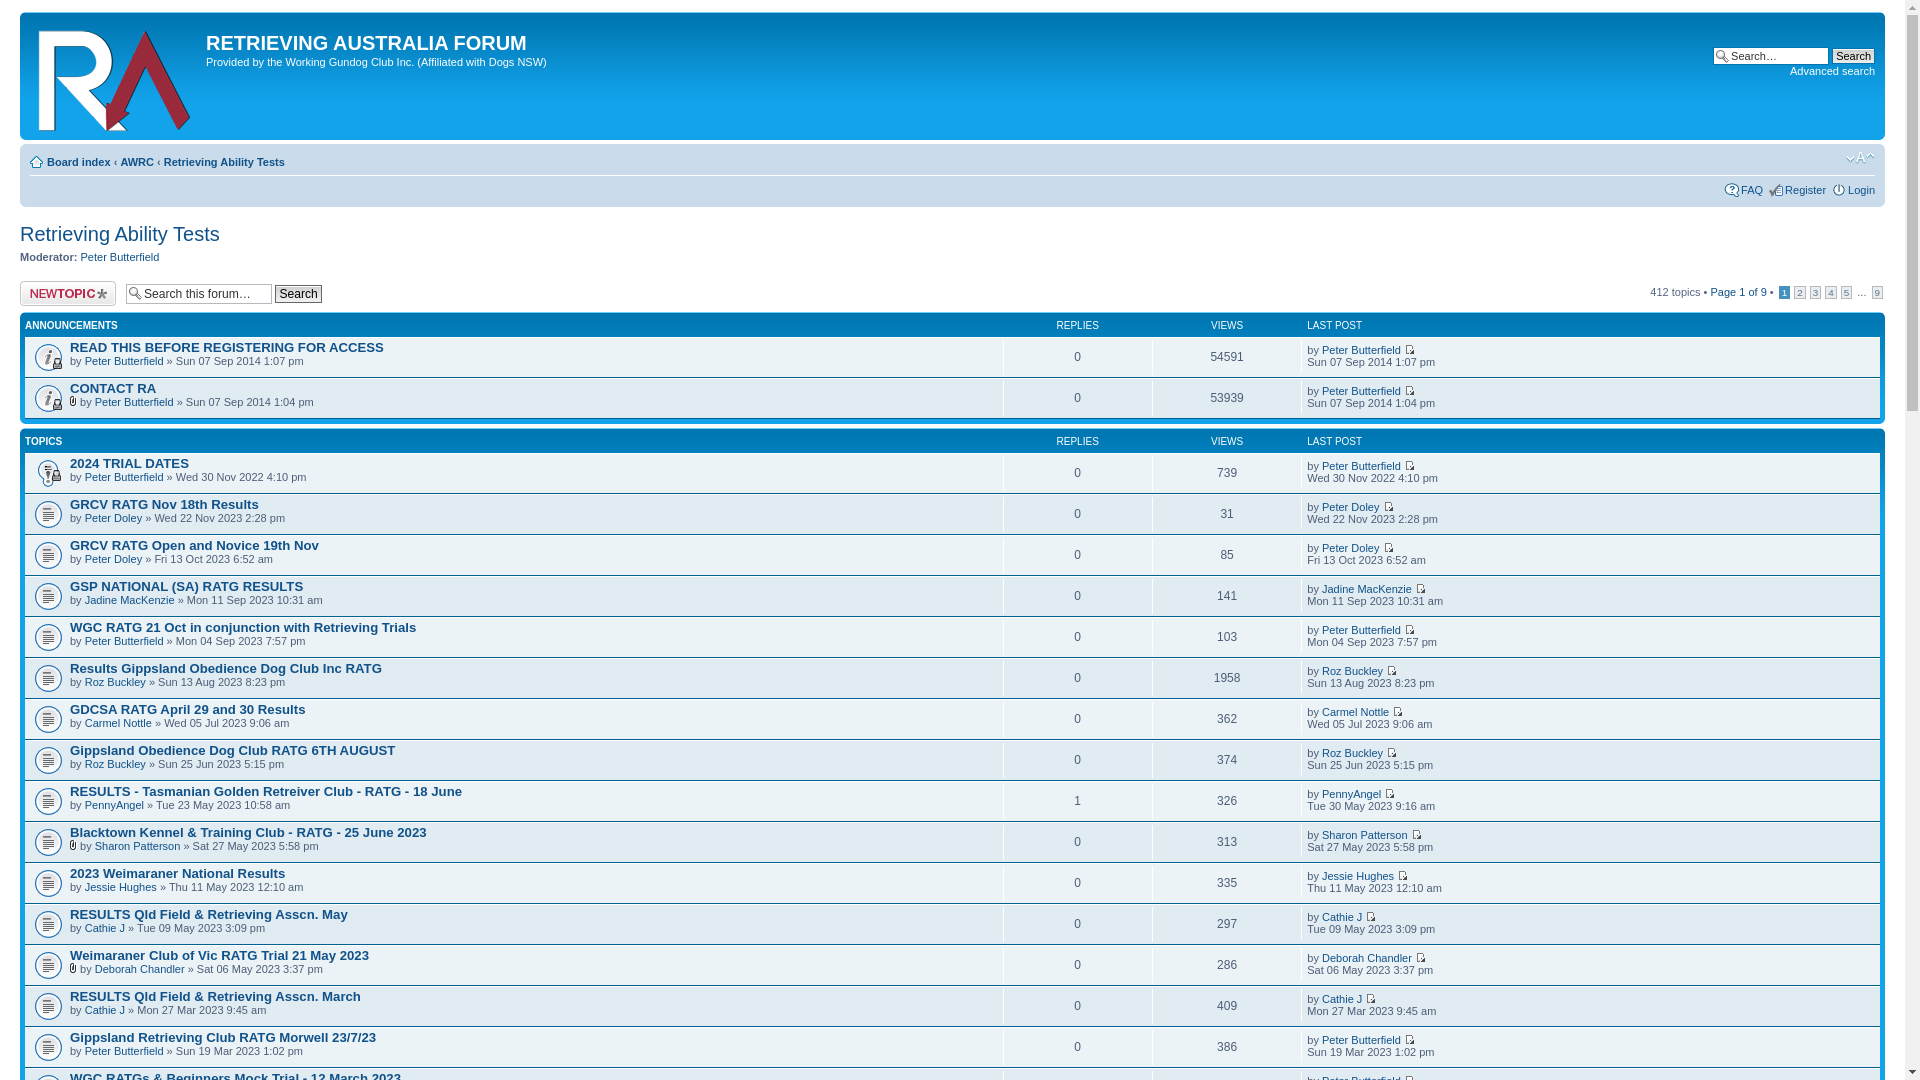  What do you see at coordinates (1847, 292) in the screenshot?
I see `5` at bounding box center [1847, 292].